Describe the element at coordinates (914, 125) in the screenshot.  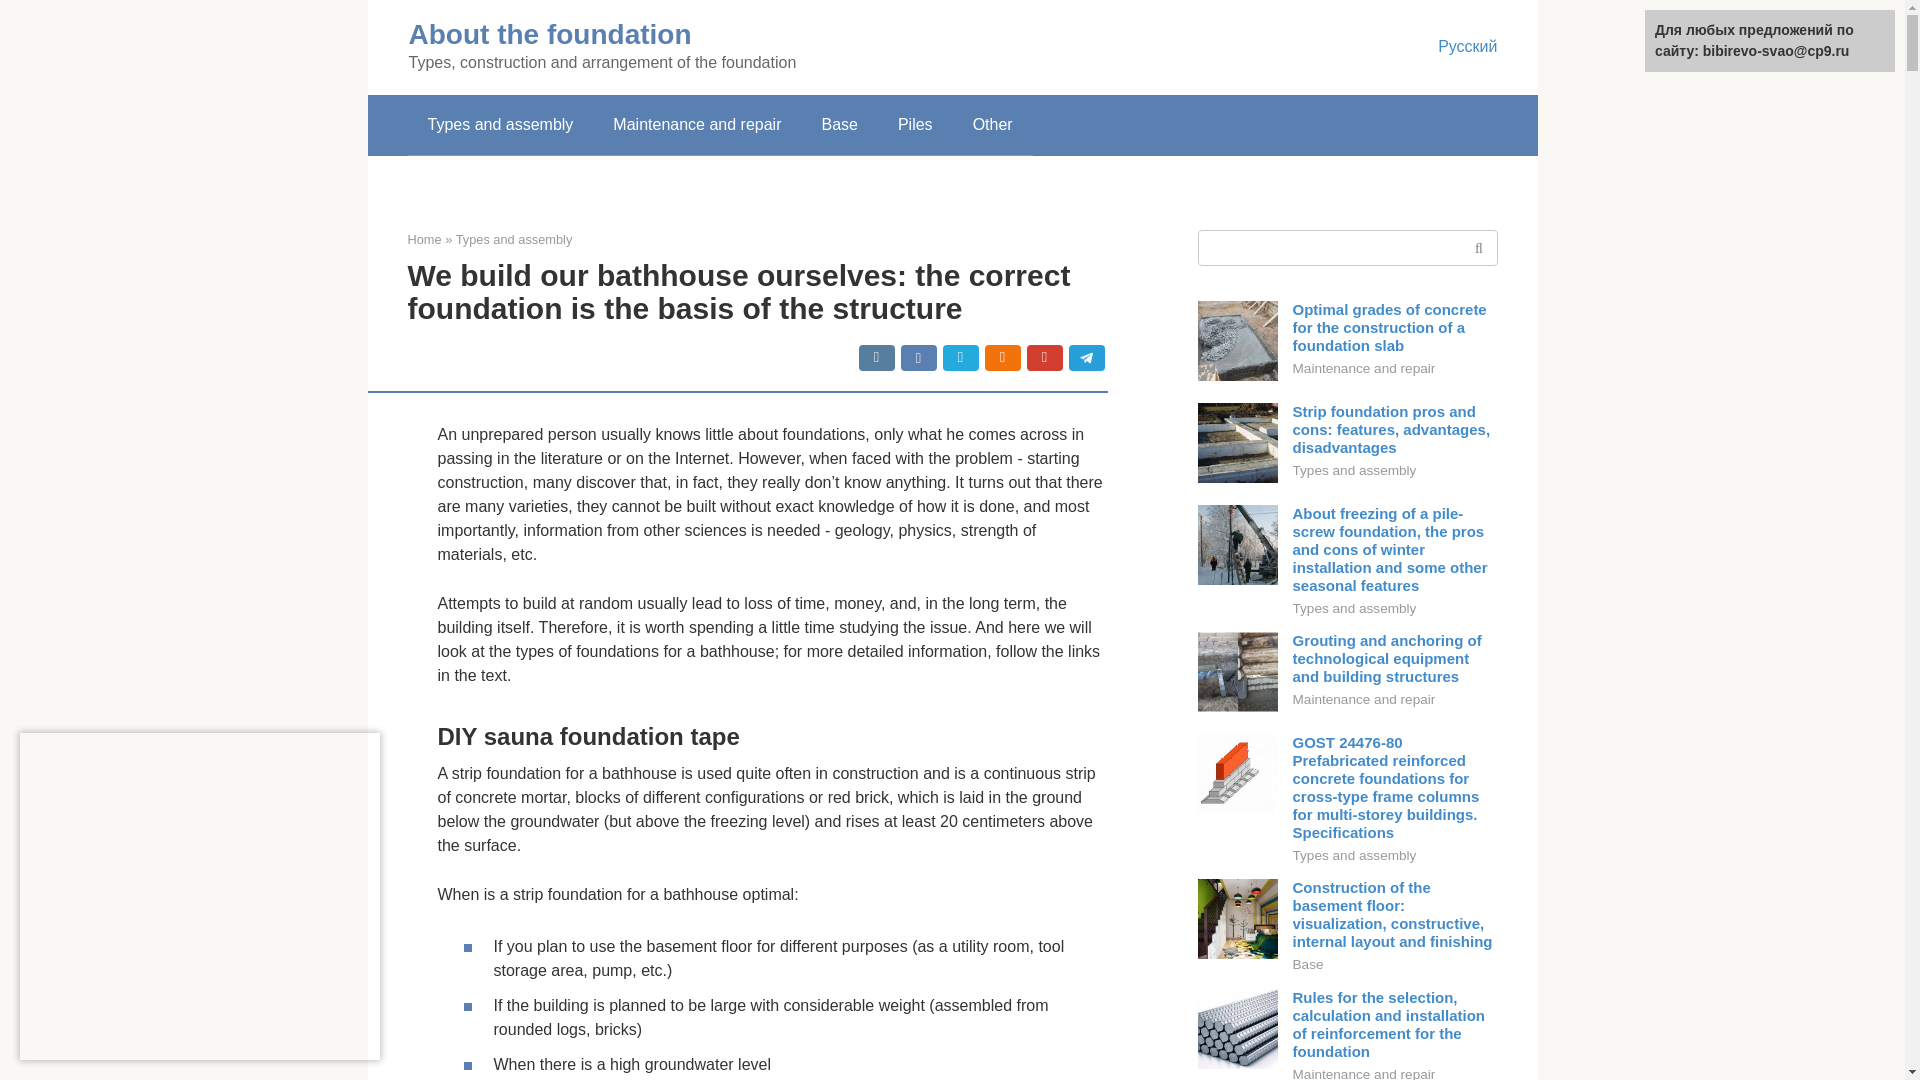
I see `Piles` at that location.